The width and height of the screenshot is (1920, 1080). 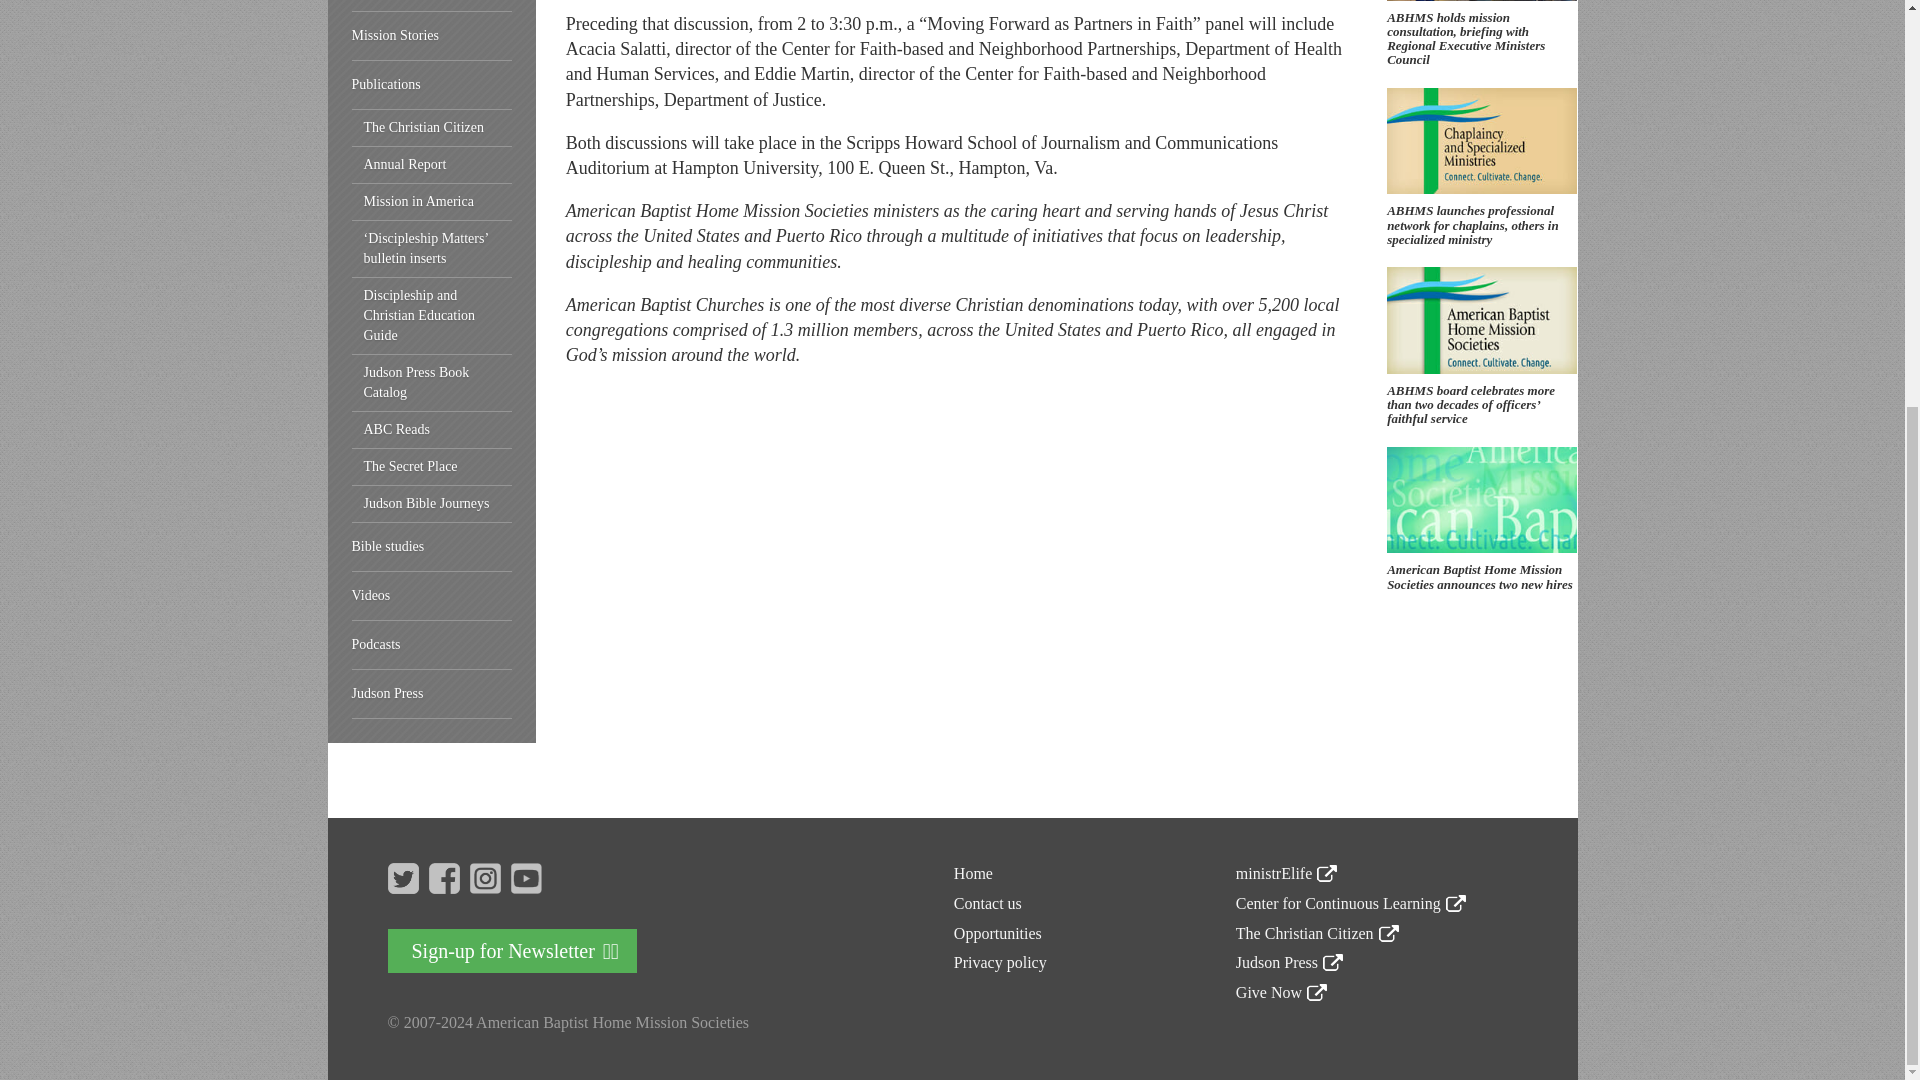 I want to click on ABC Reads, so click(x=432, y=430).